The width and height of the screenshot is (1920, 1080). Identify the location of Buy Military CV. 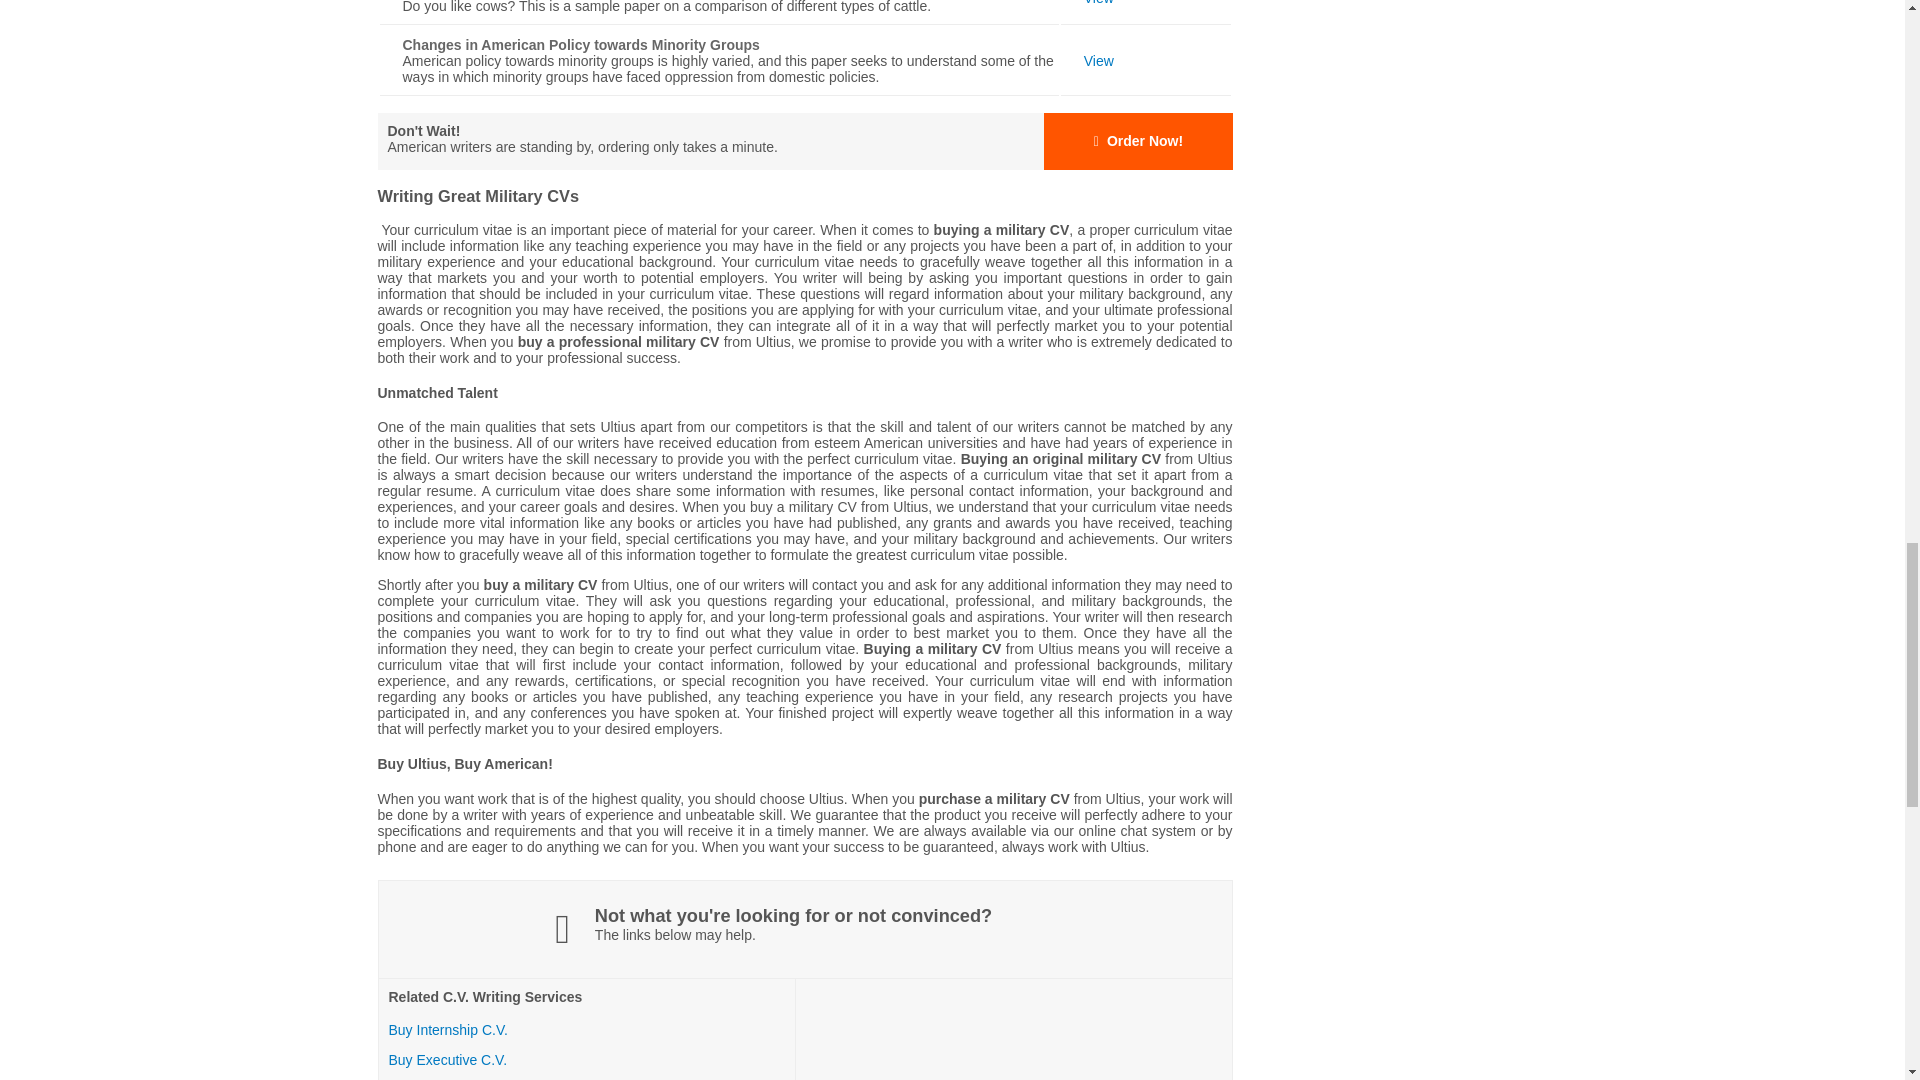
(805, 141).